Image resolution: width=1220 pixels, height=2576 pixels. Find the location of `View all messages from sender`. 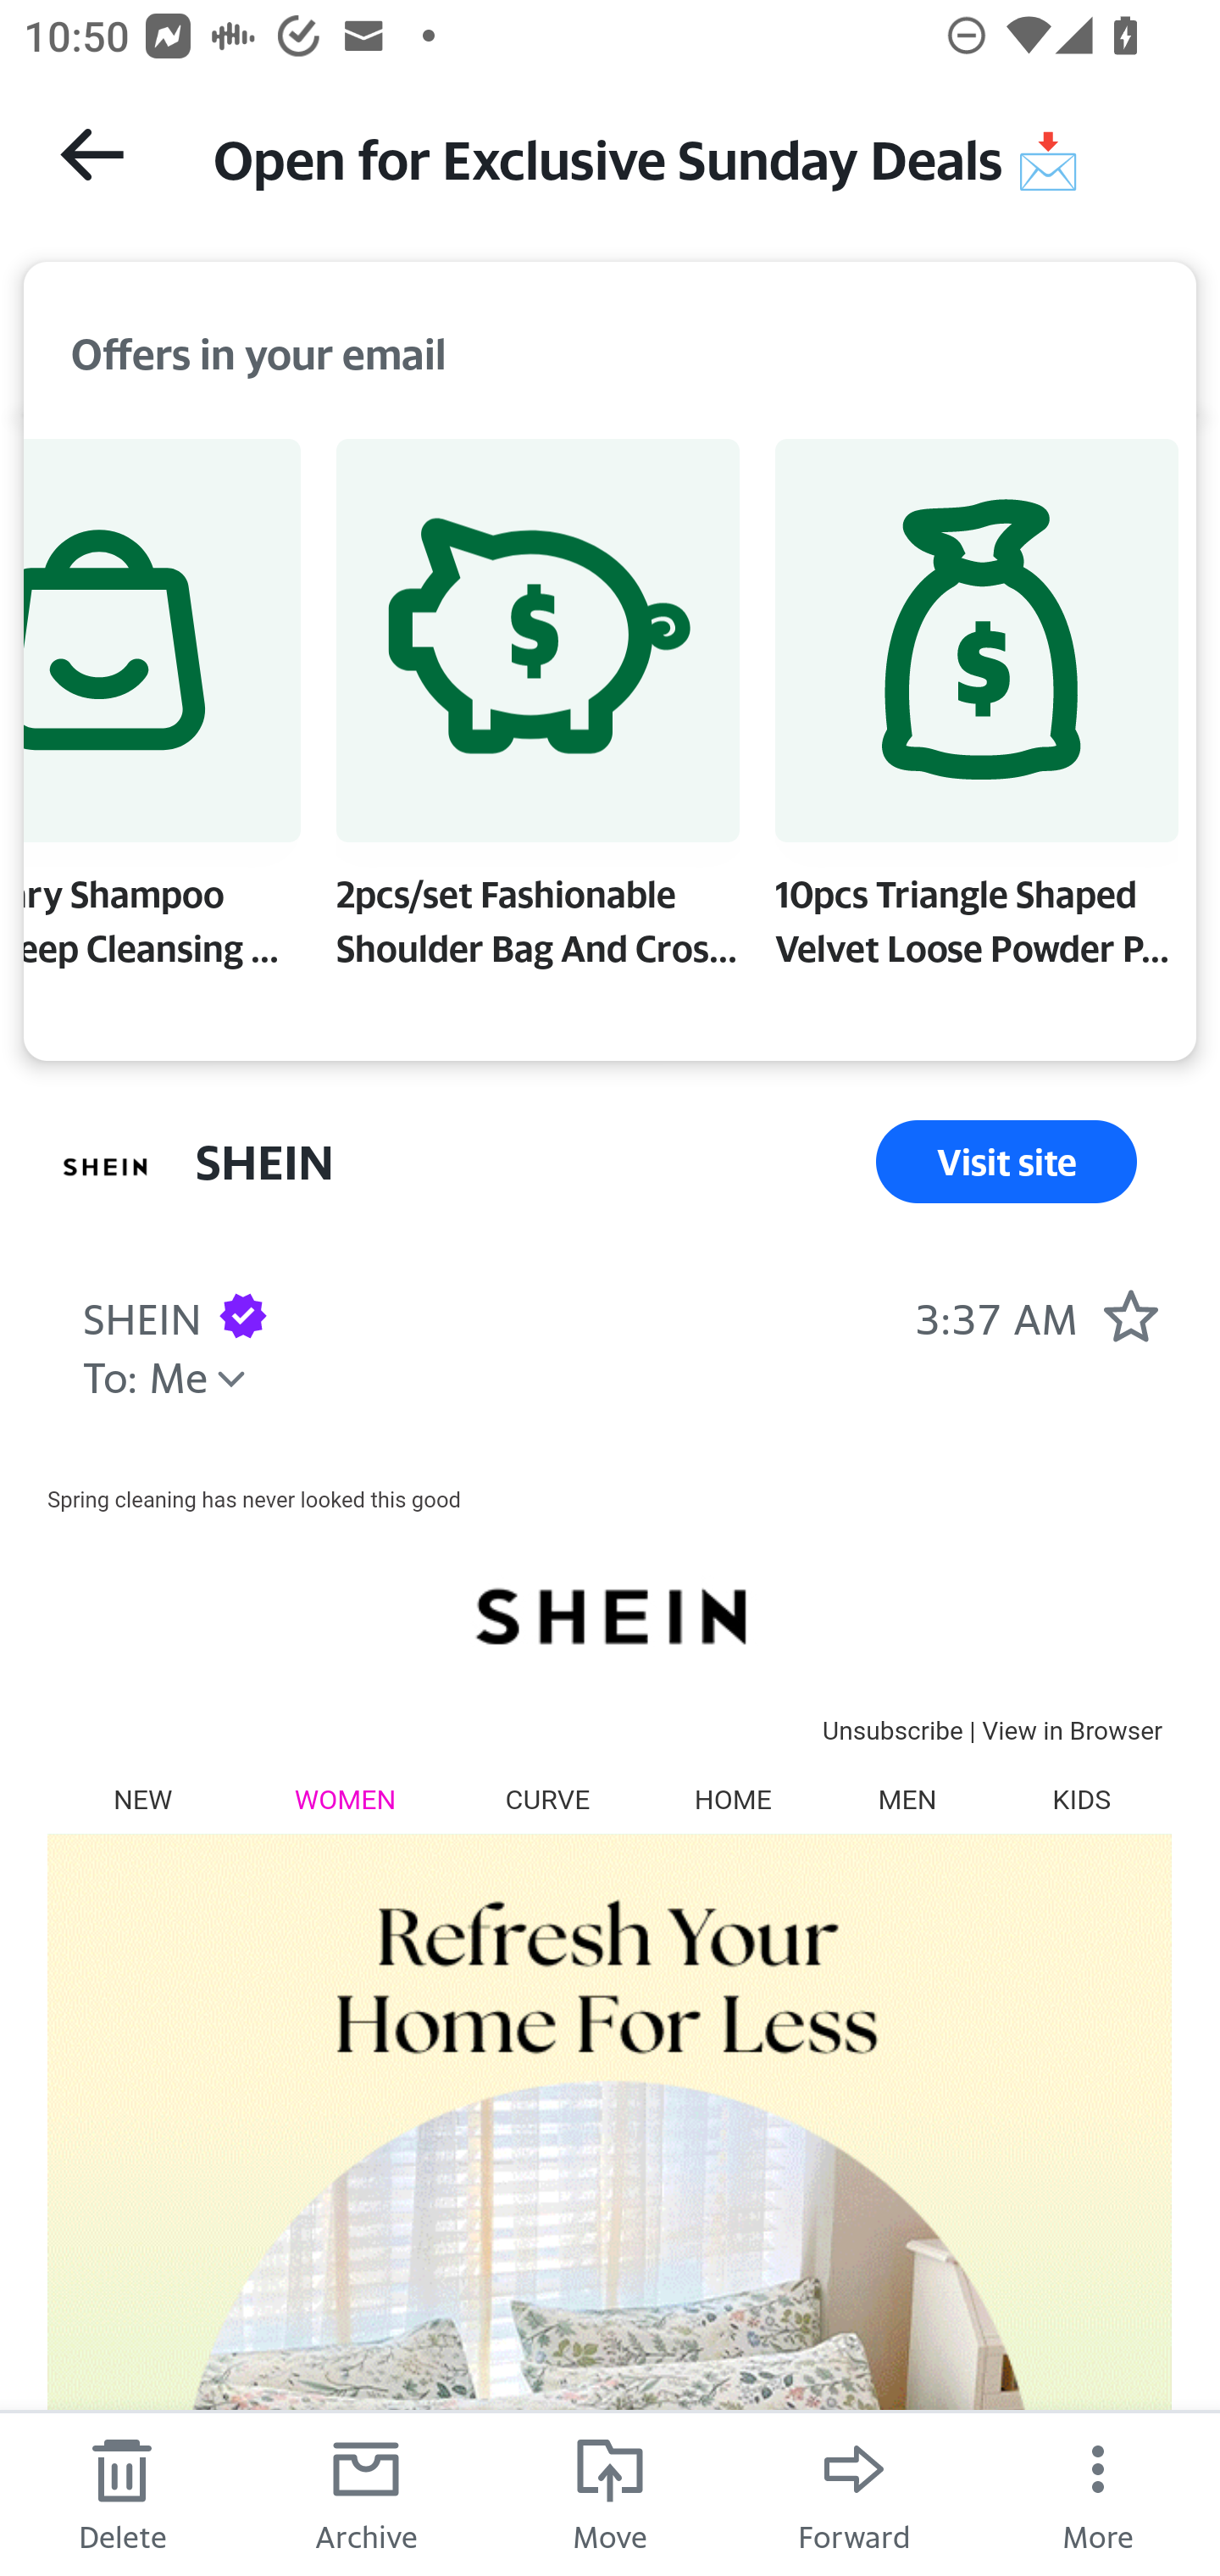

View all messages from sender is located at coordinates (107, 1168).